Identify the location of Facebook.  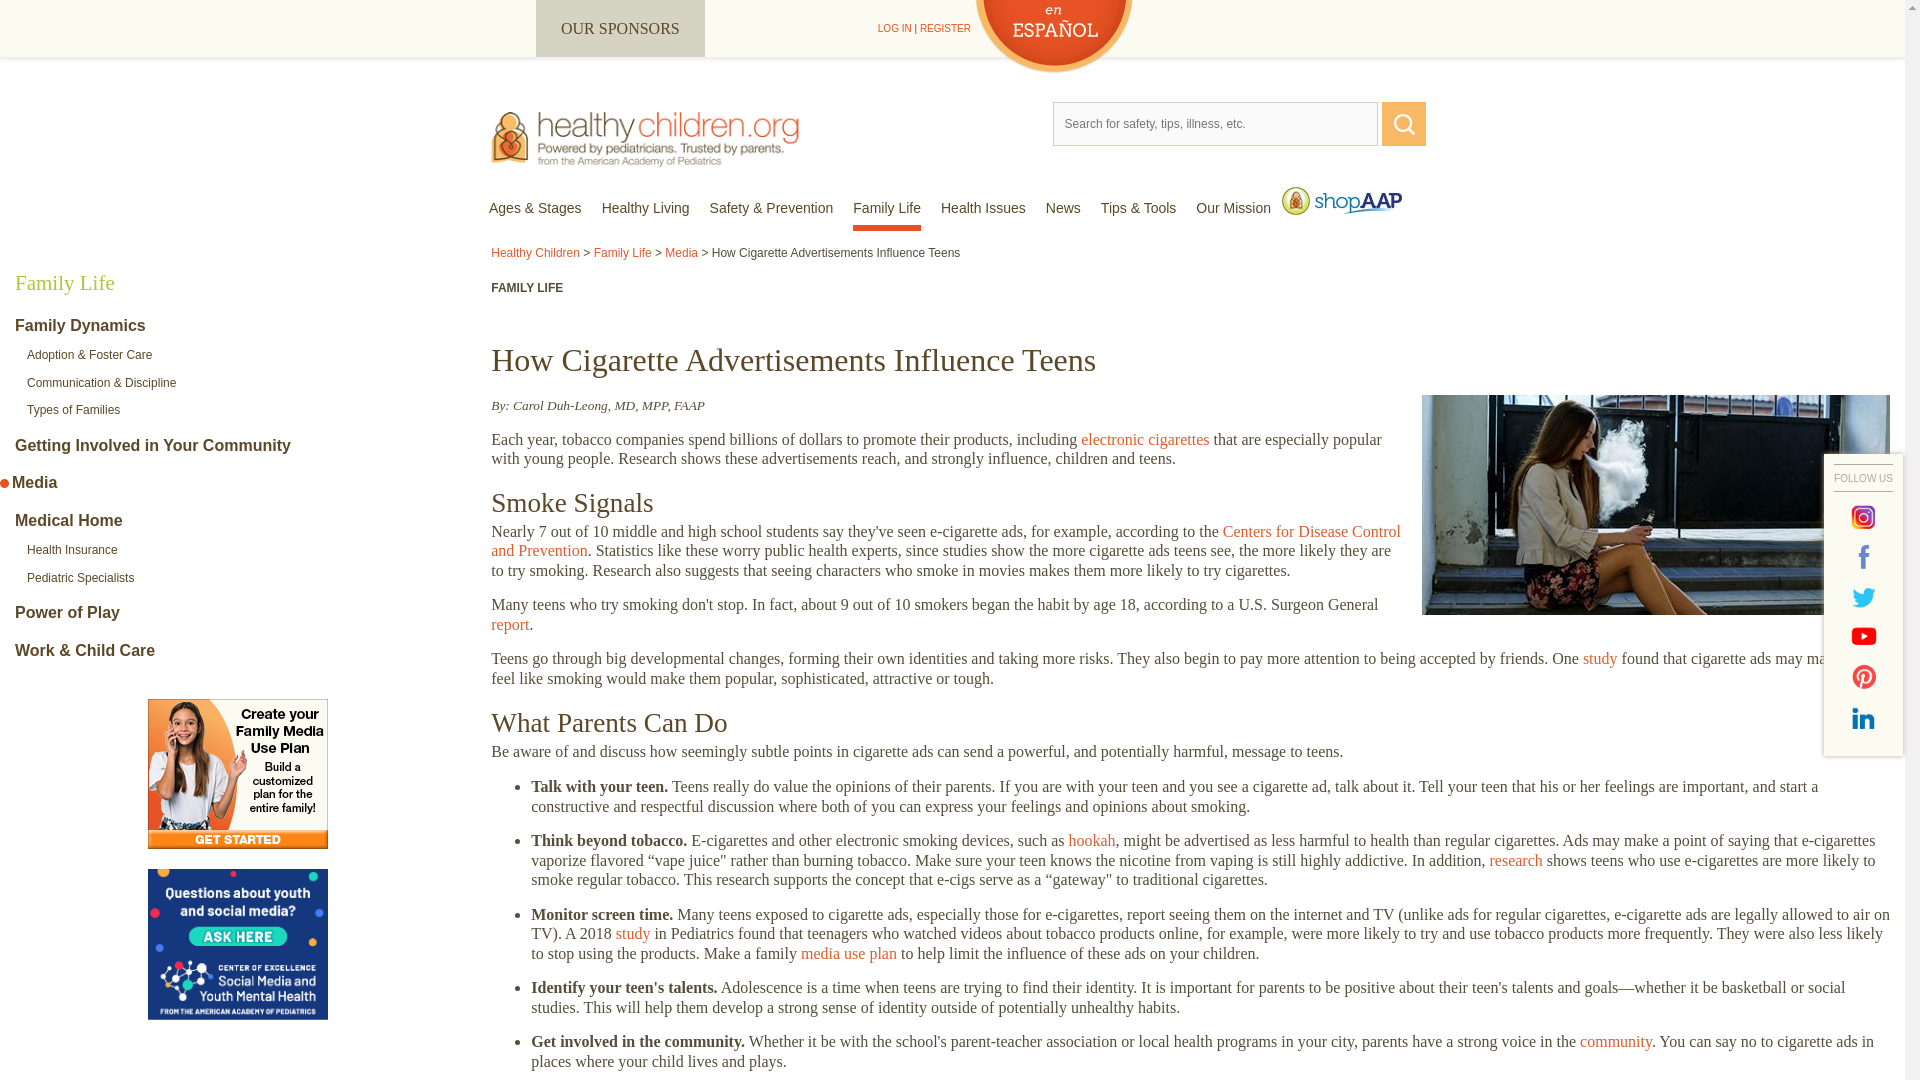
(1864, 557).